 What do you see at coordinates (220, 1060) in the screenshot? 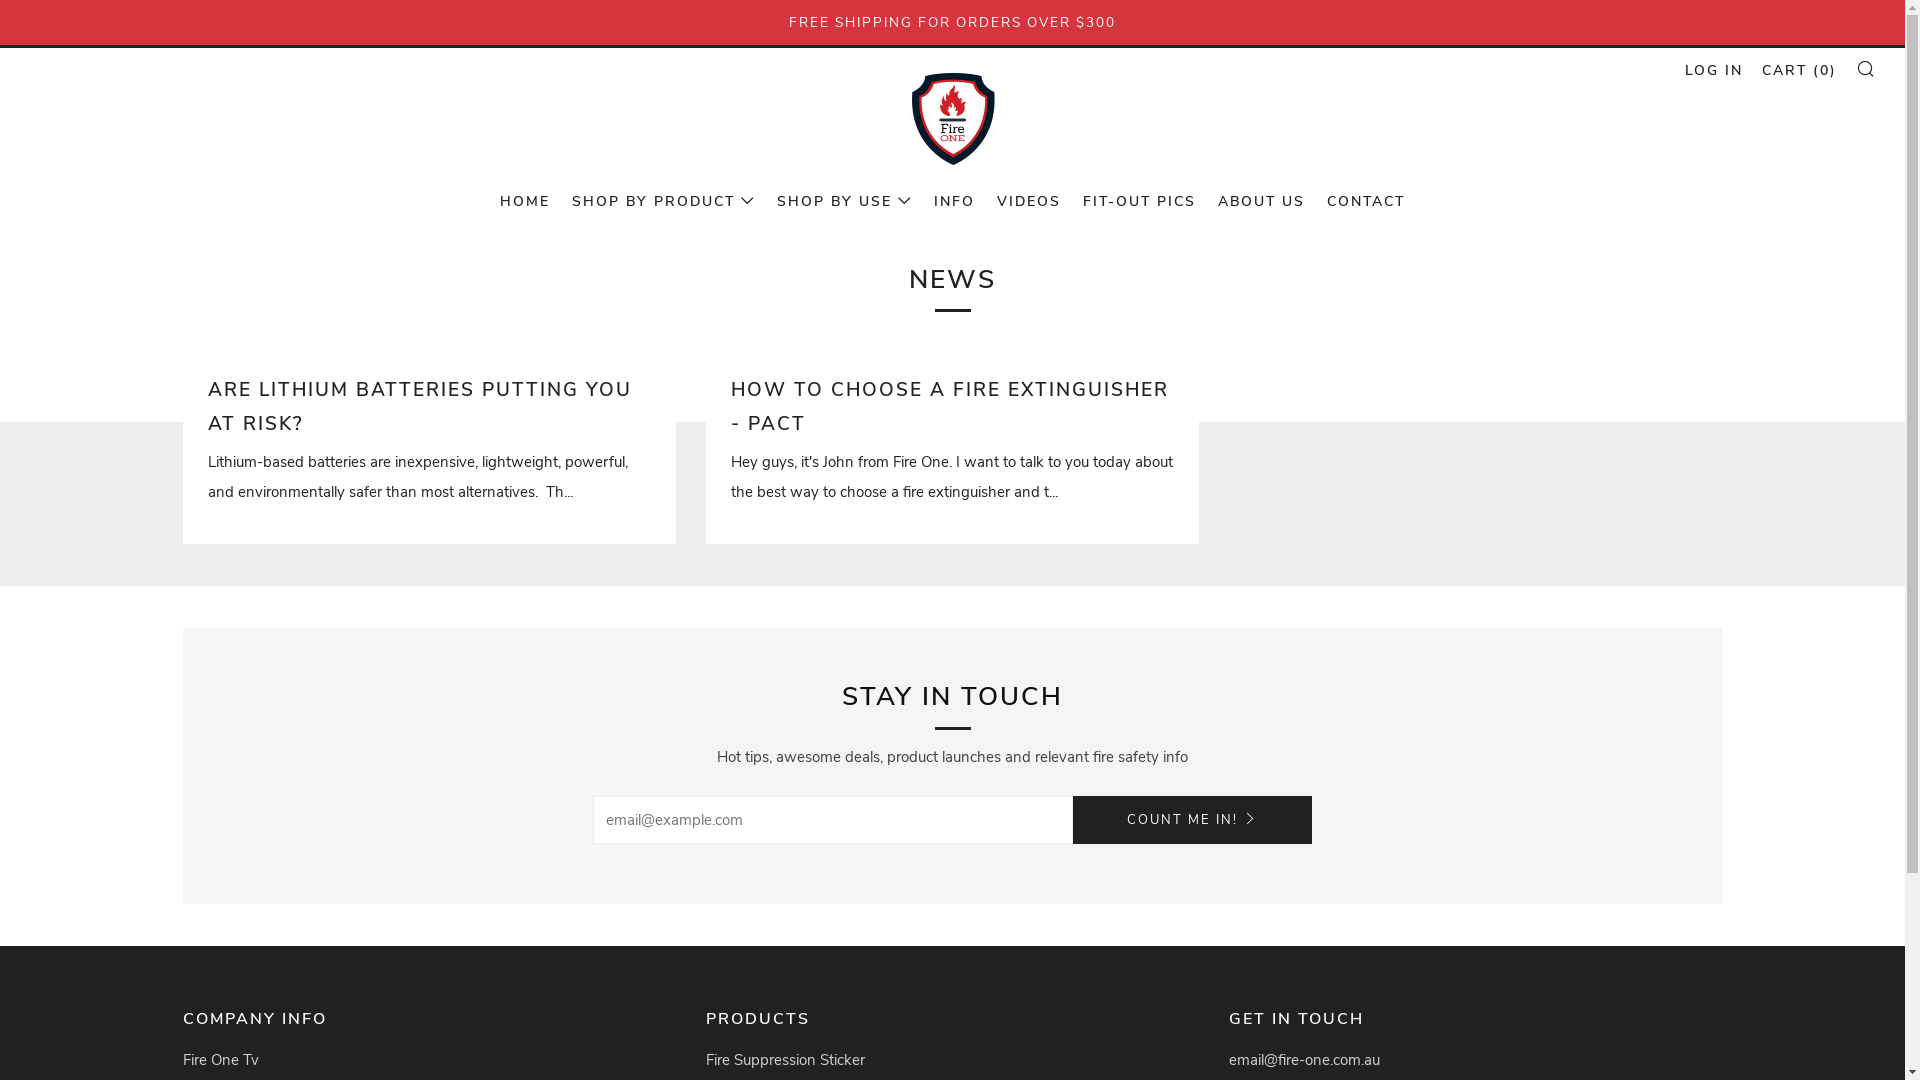
I see `Fire One Tv` at bounding box center [220, 1060].